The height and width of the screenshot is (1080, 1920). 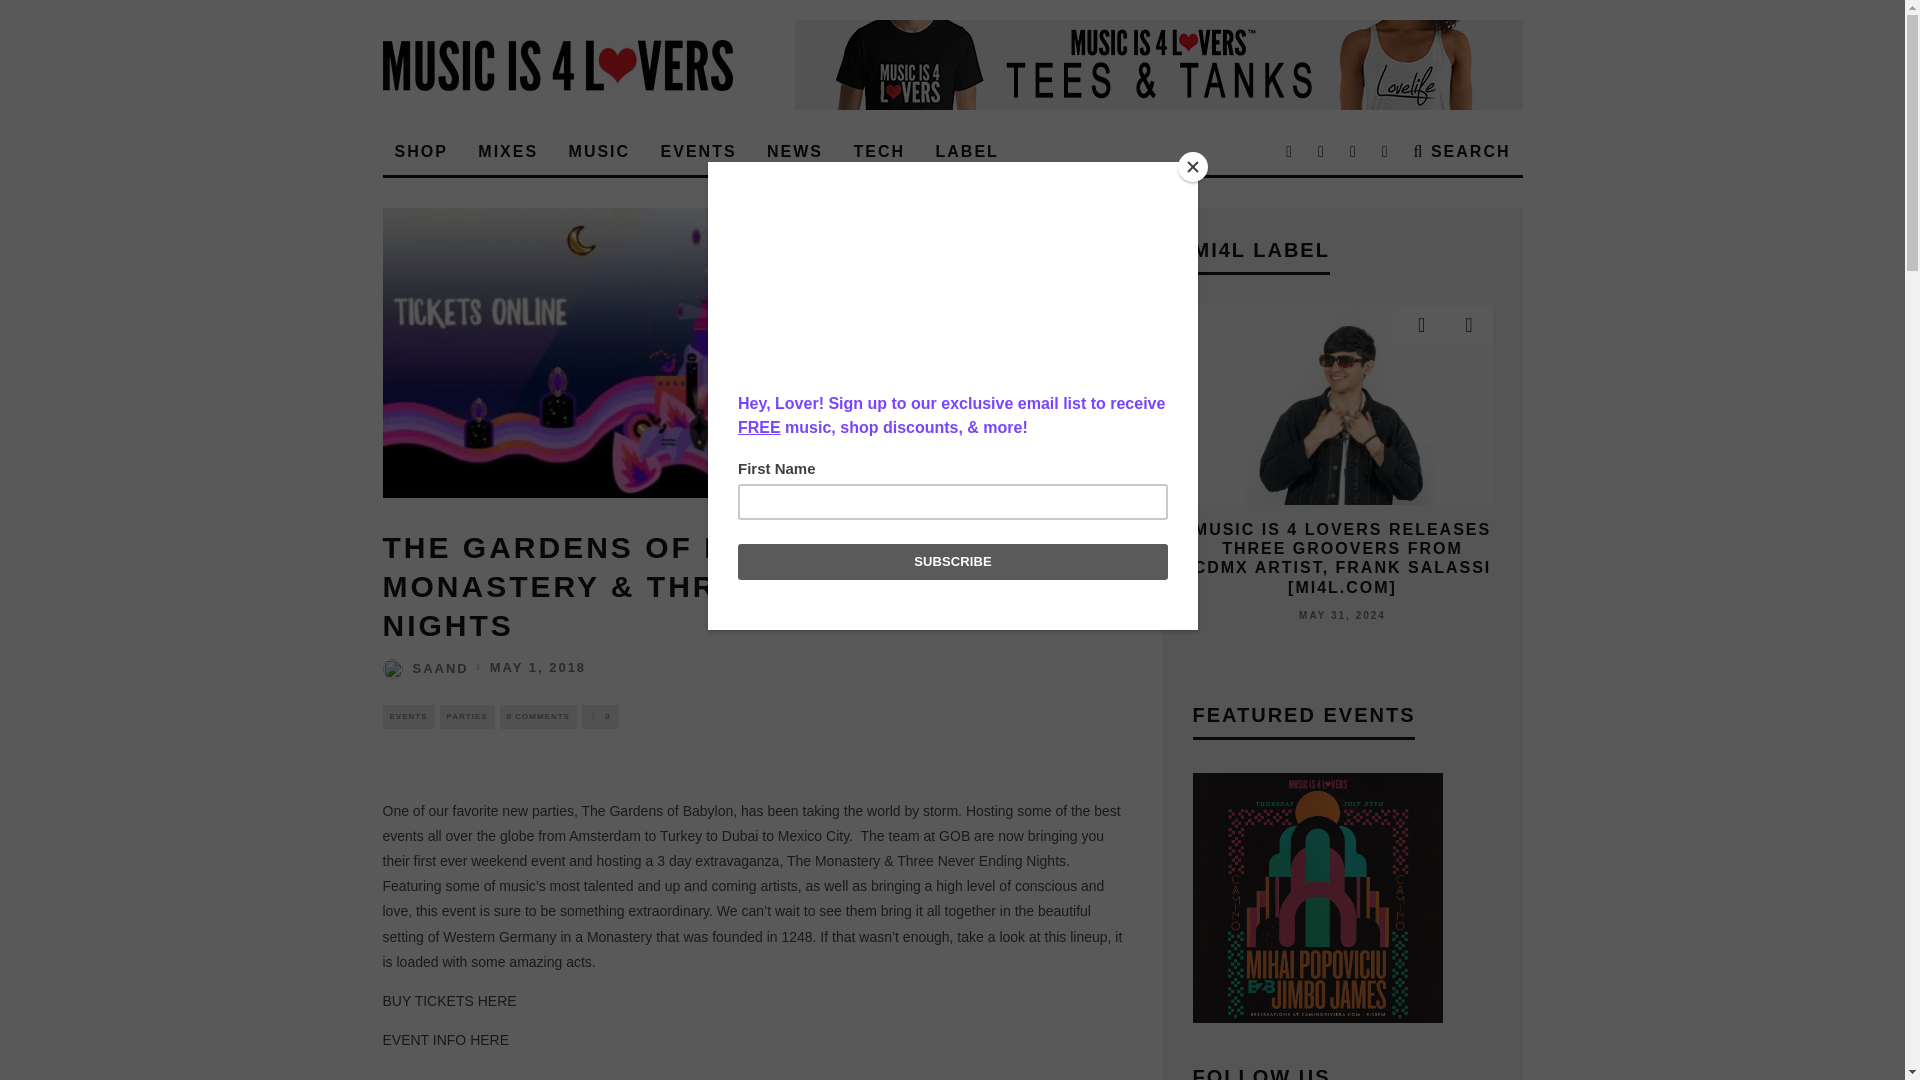 I want to click on View all posts in EVENTS, so click(x=408, y=717).